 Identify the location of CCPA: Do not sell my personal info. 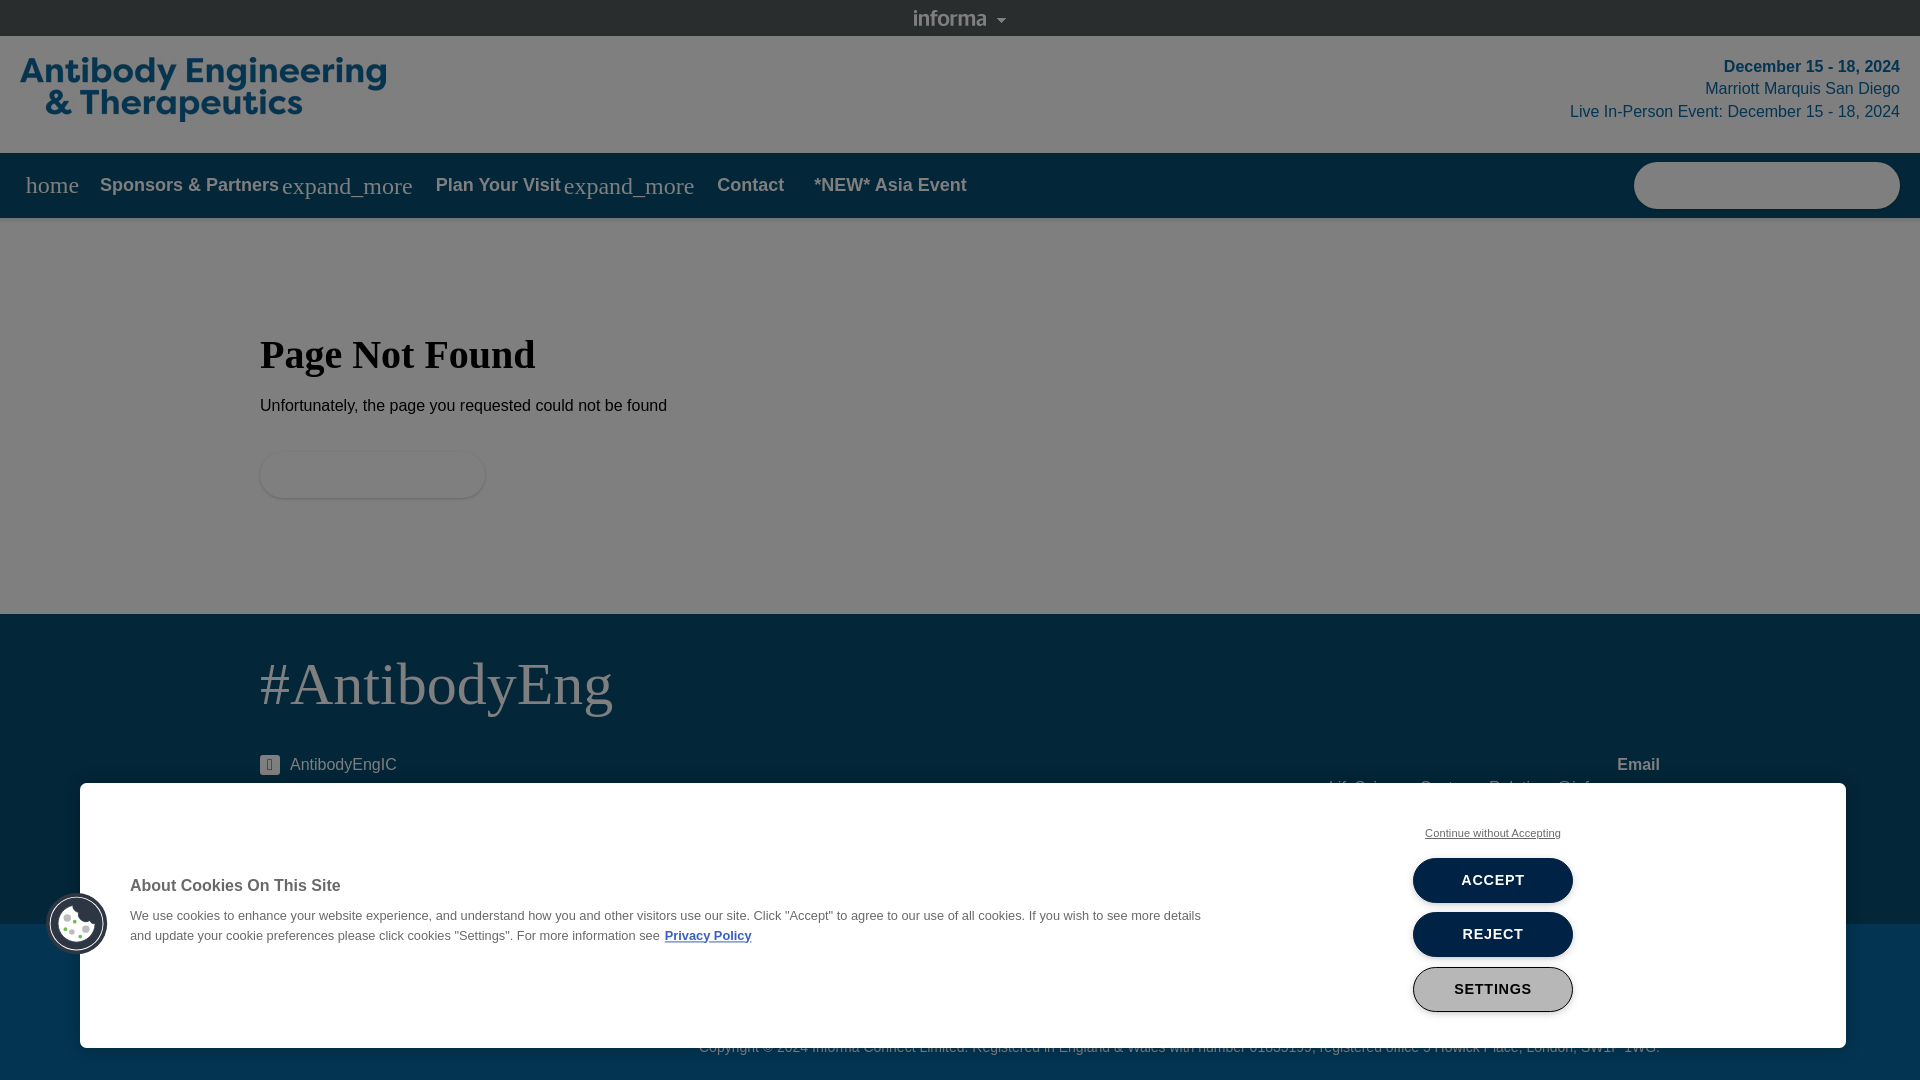
(1526, 978).